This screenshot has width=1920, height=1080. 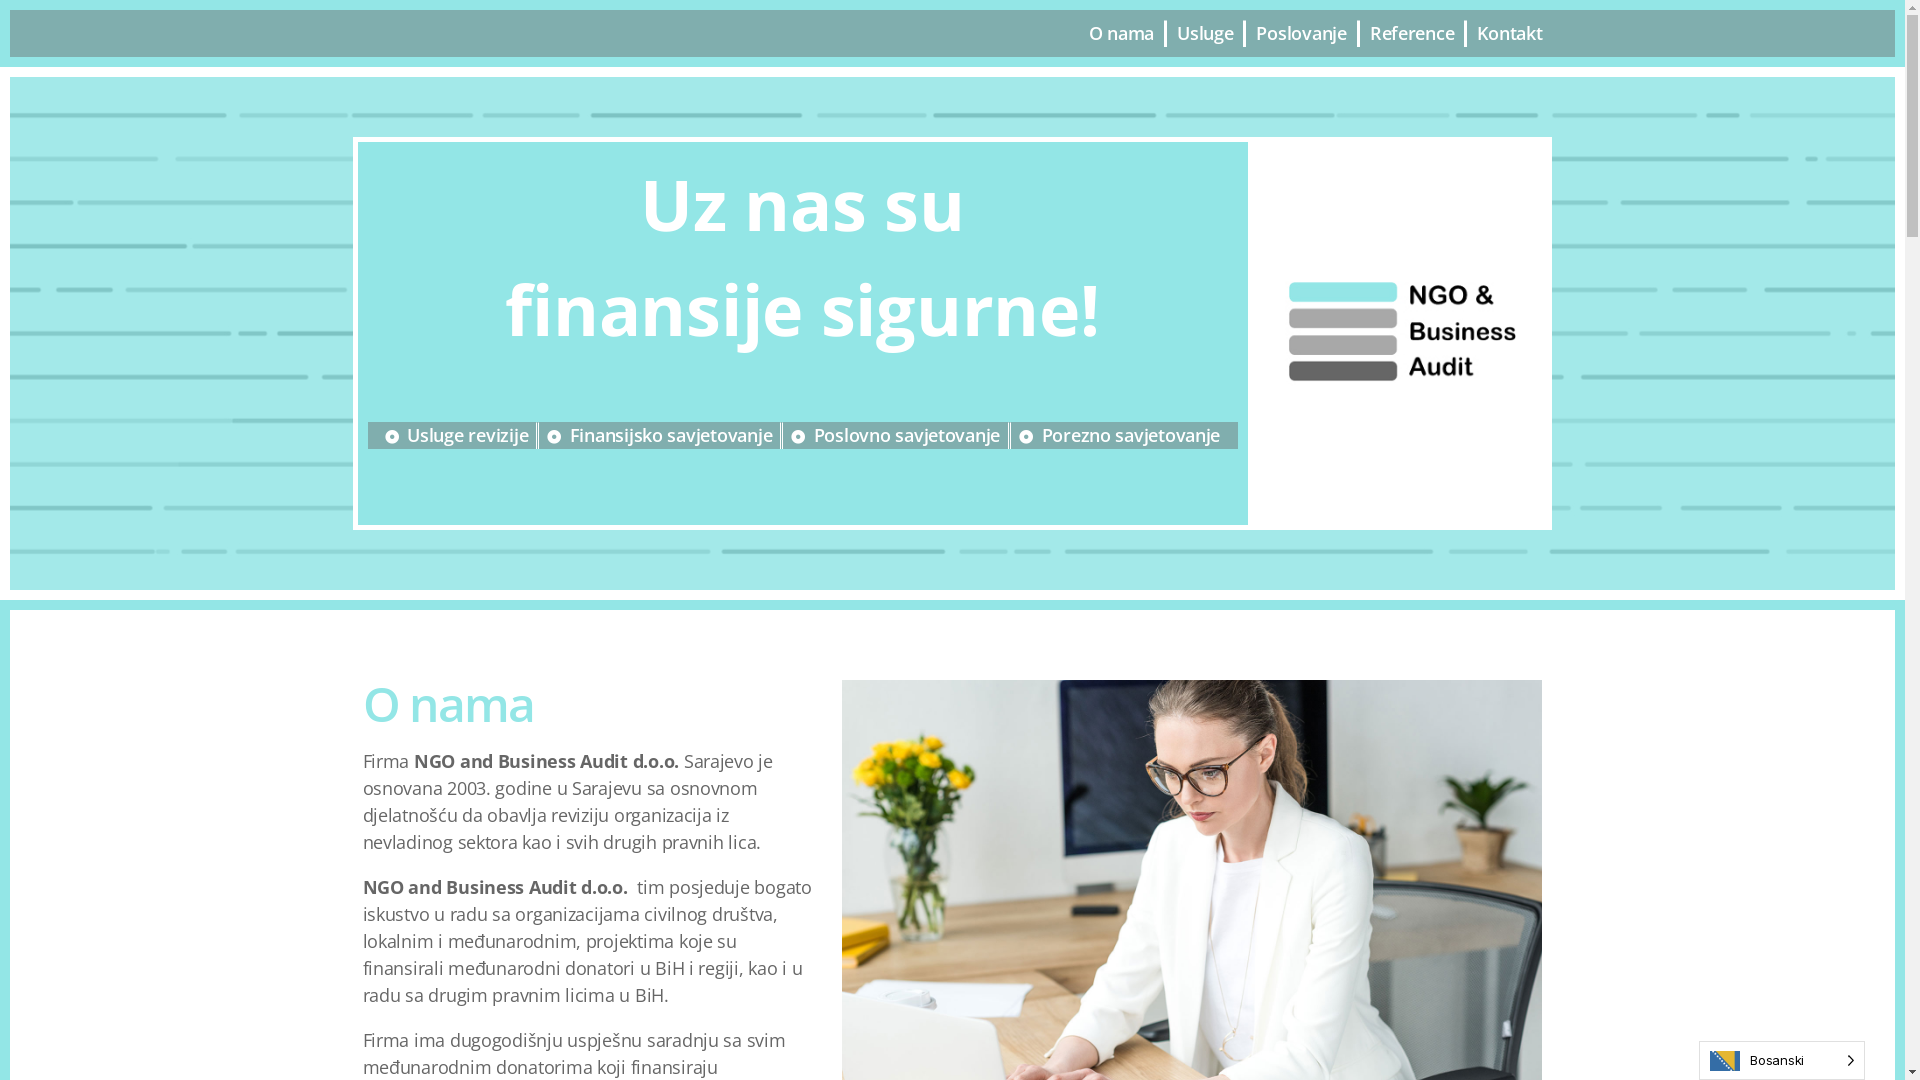 What do you see at coordinates (1205, 34) in the screenshot?
I see `Usluge` at bounding box center [1205, 34].